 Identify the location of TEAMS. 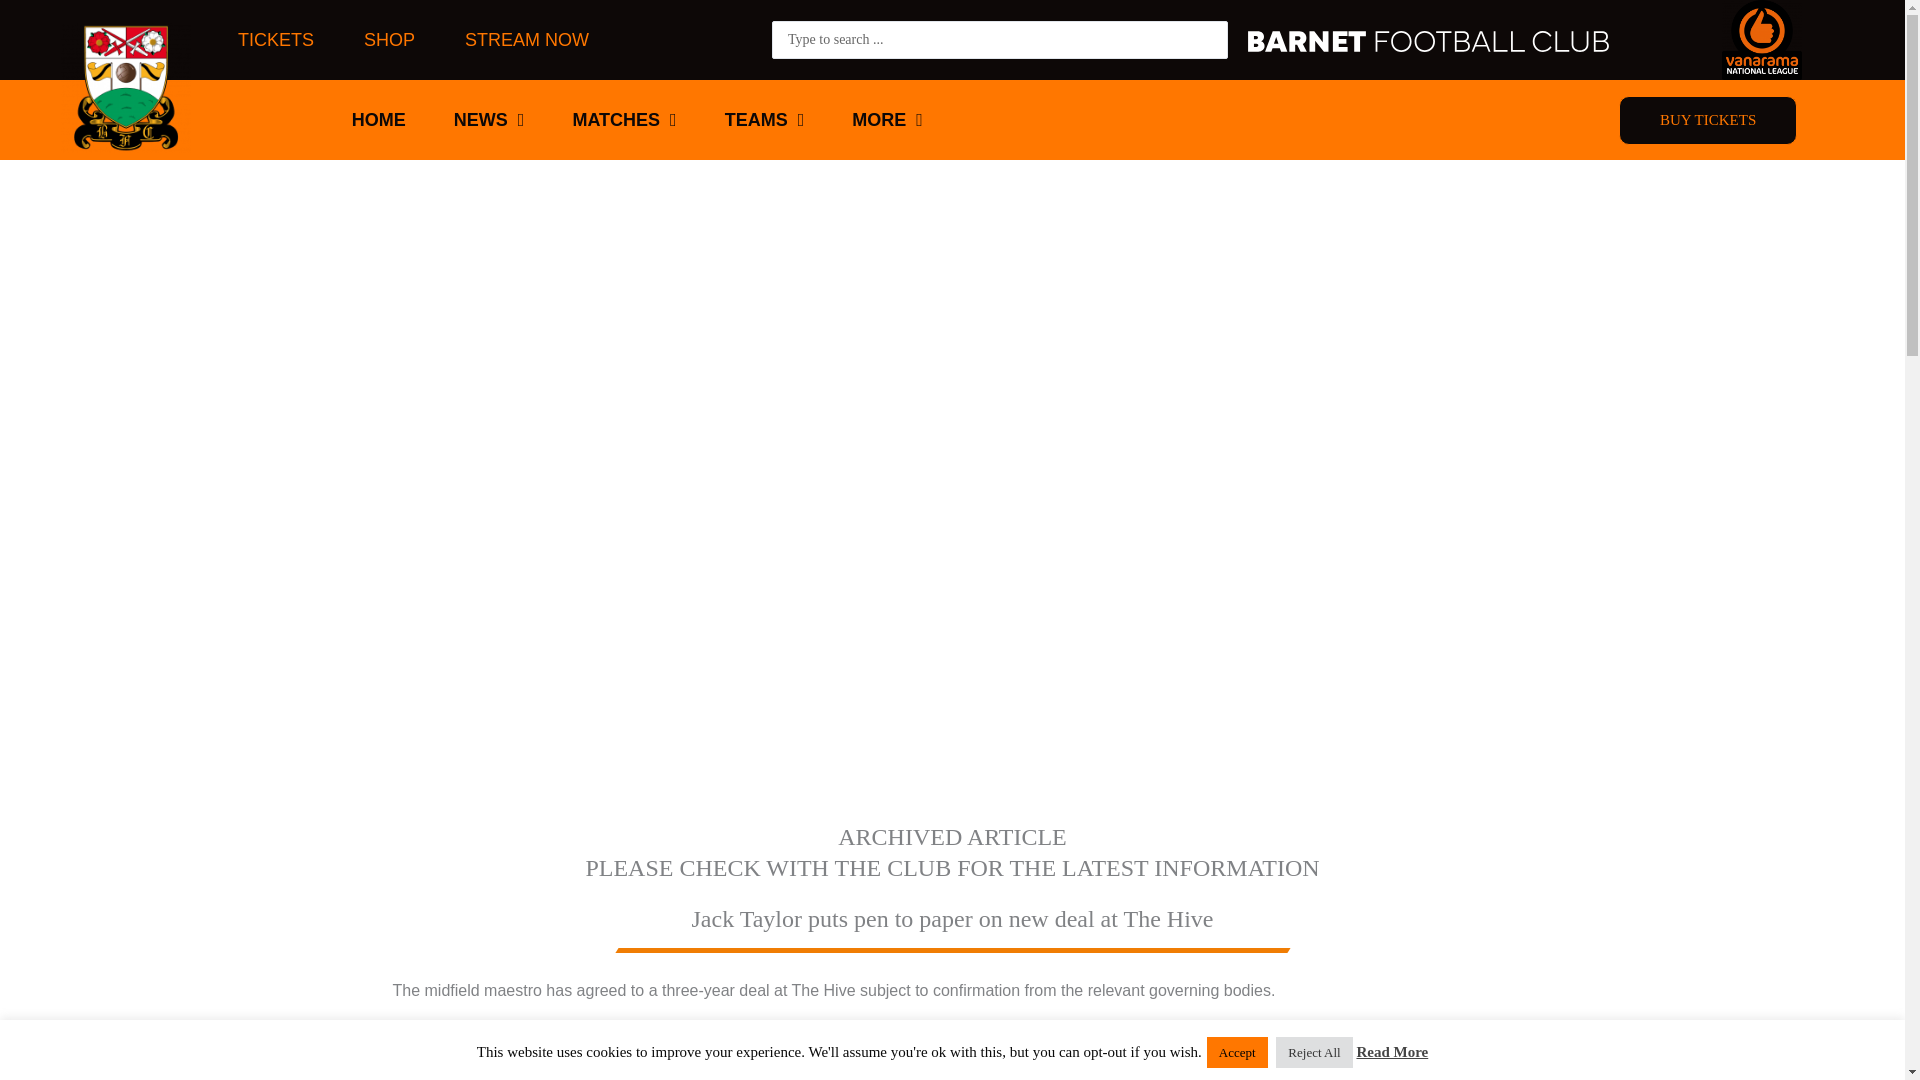
(764, 120).